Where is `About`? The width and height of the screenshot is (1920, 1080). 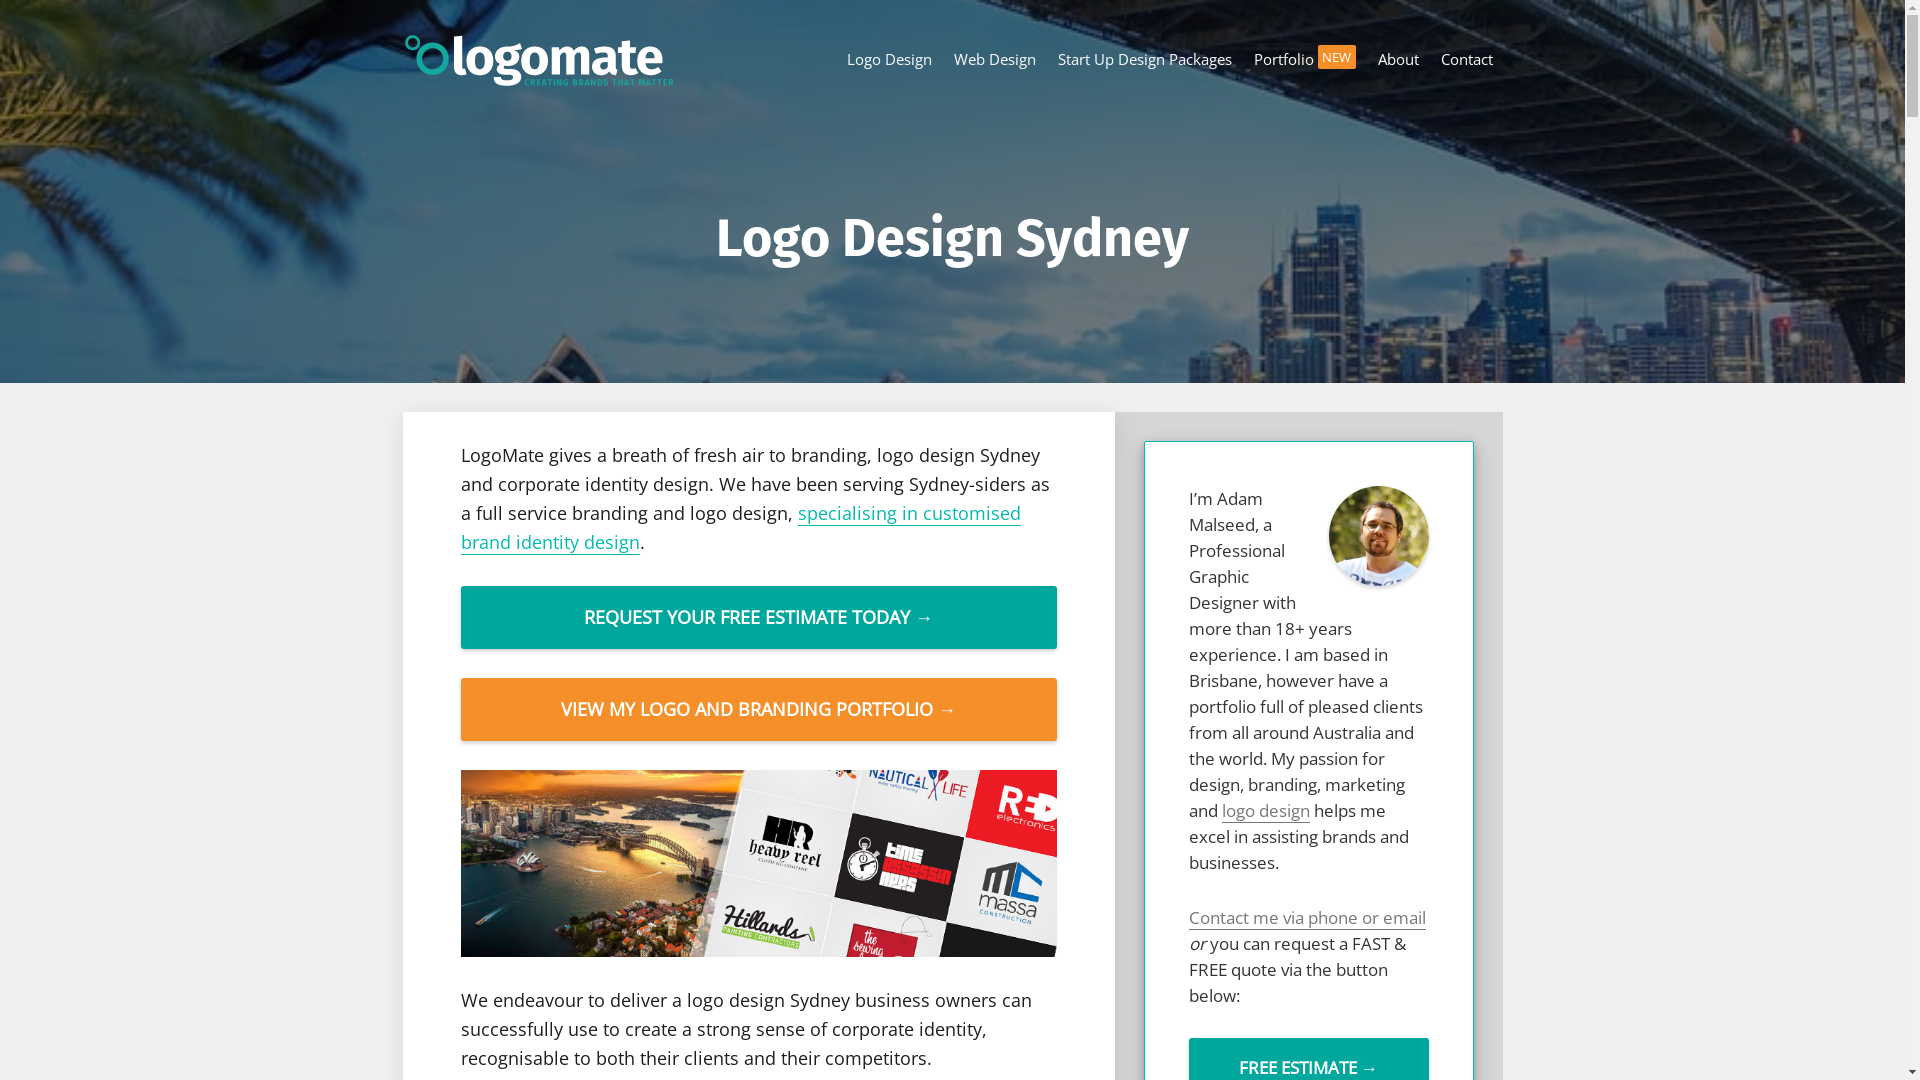
About is located at coordinates (1398, 60).